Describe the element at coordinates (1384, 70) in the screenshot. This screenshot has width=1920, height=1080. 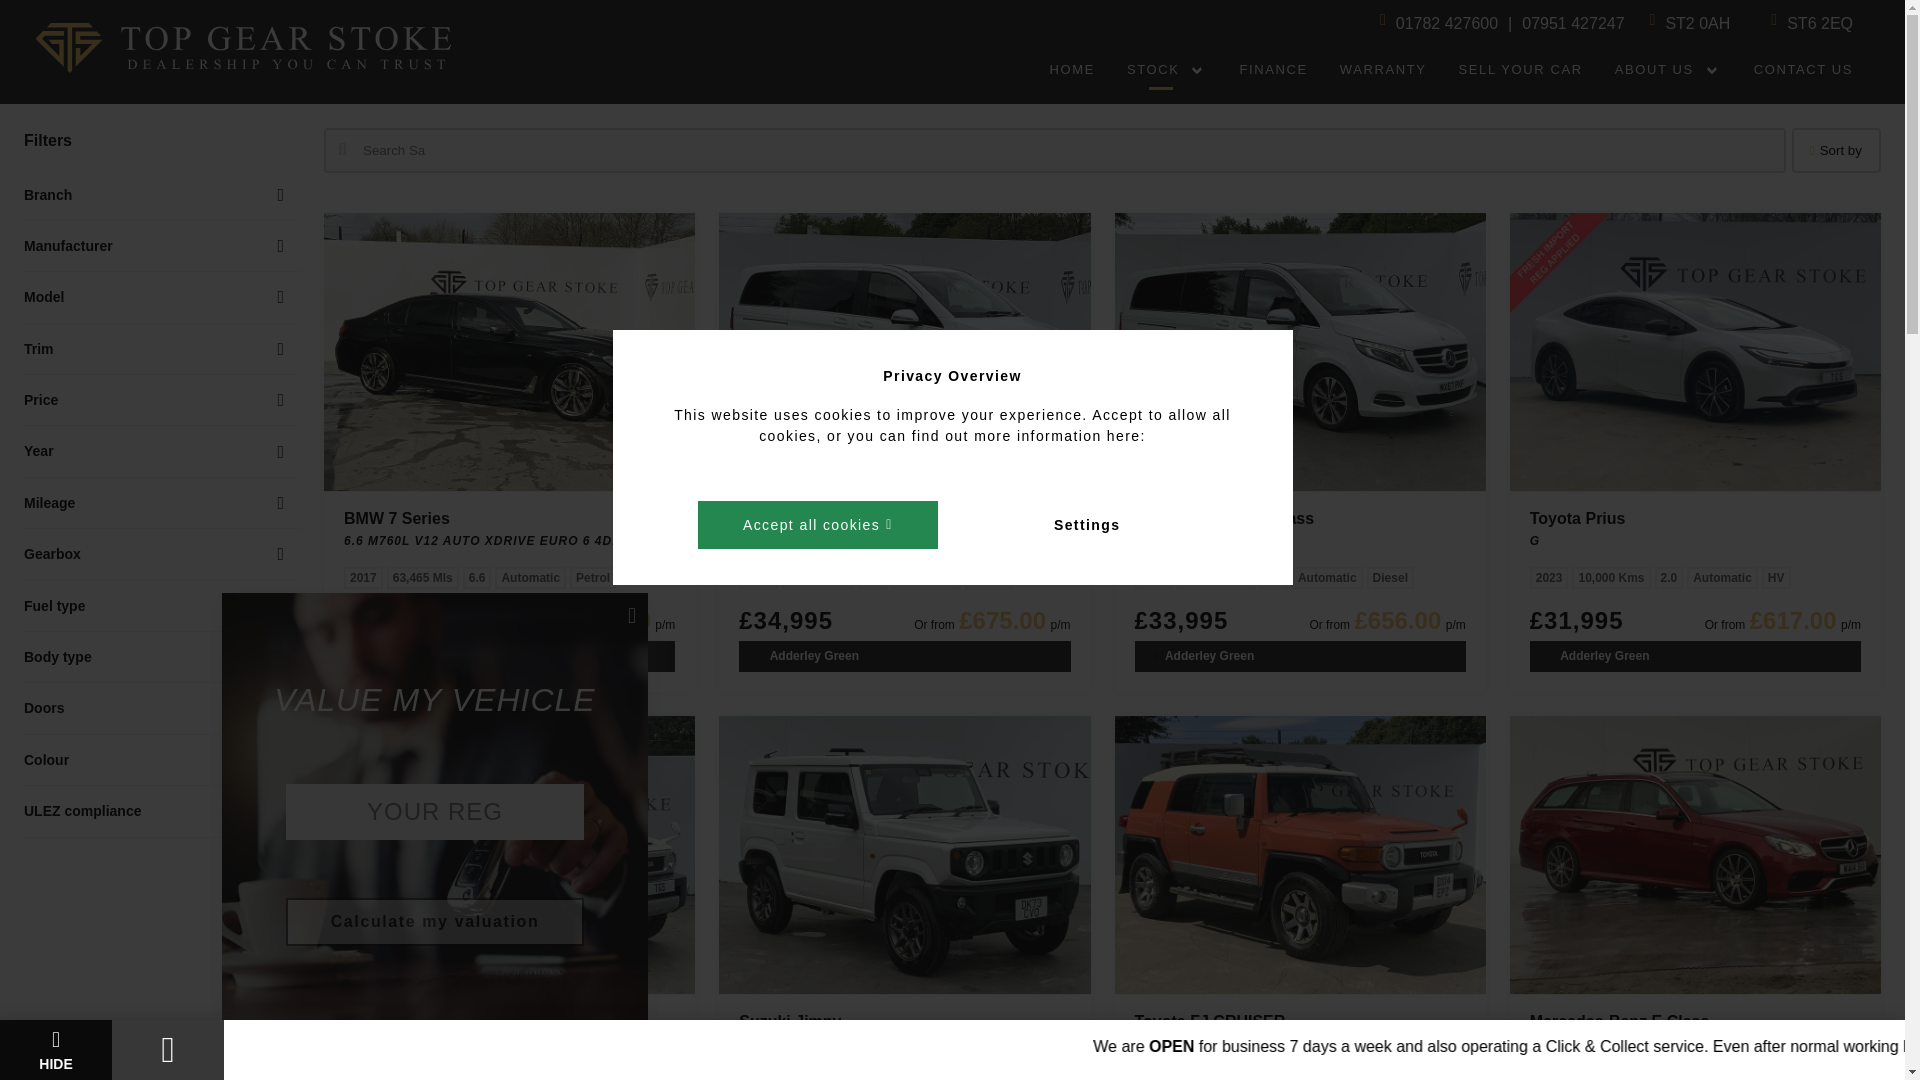
I see `Warranty` at that location.